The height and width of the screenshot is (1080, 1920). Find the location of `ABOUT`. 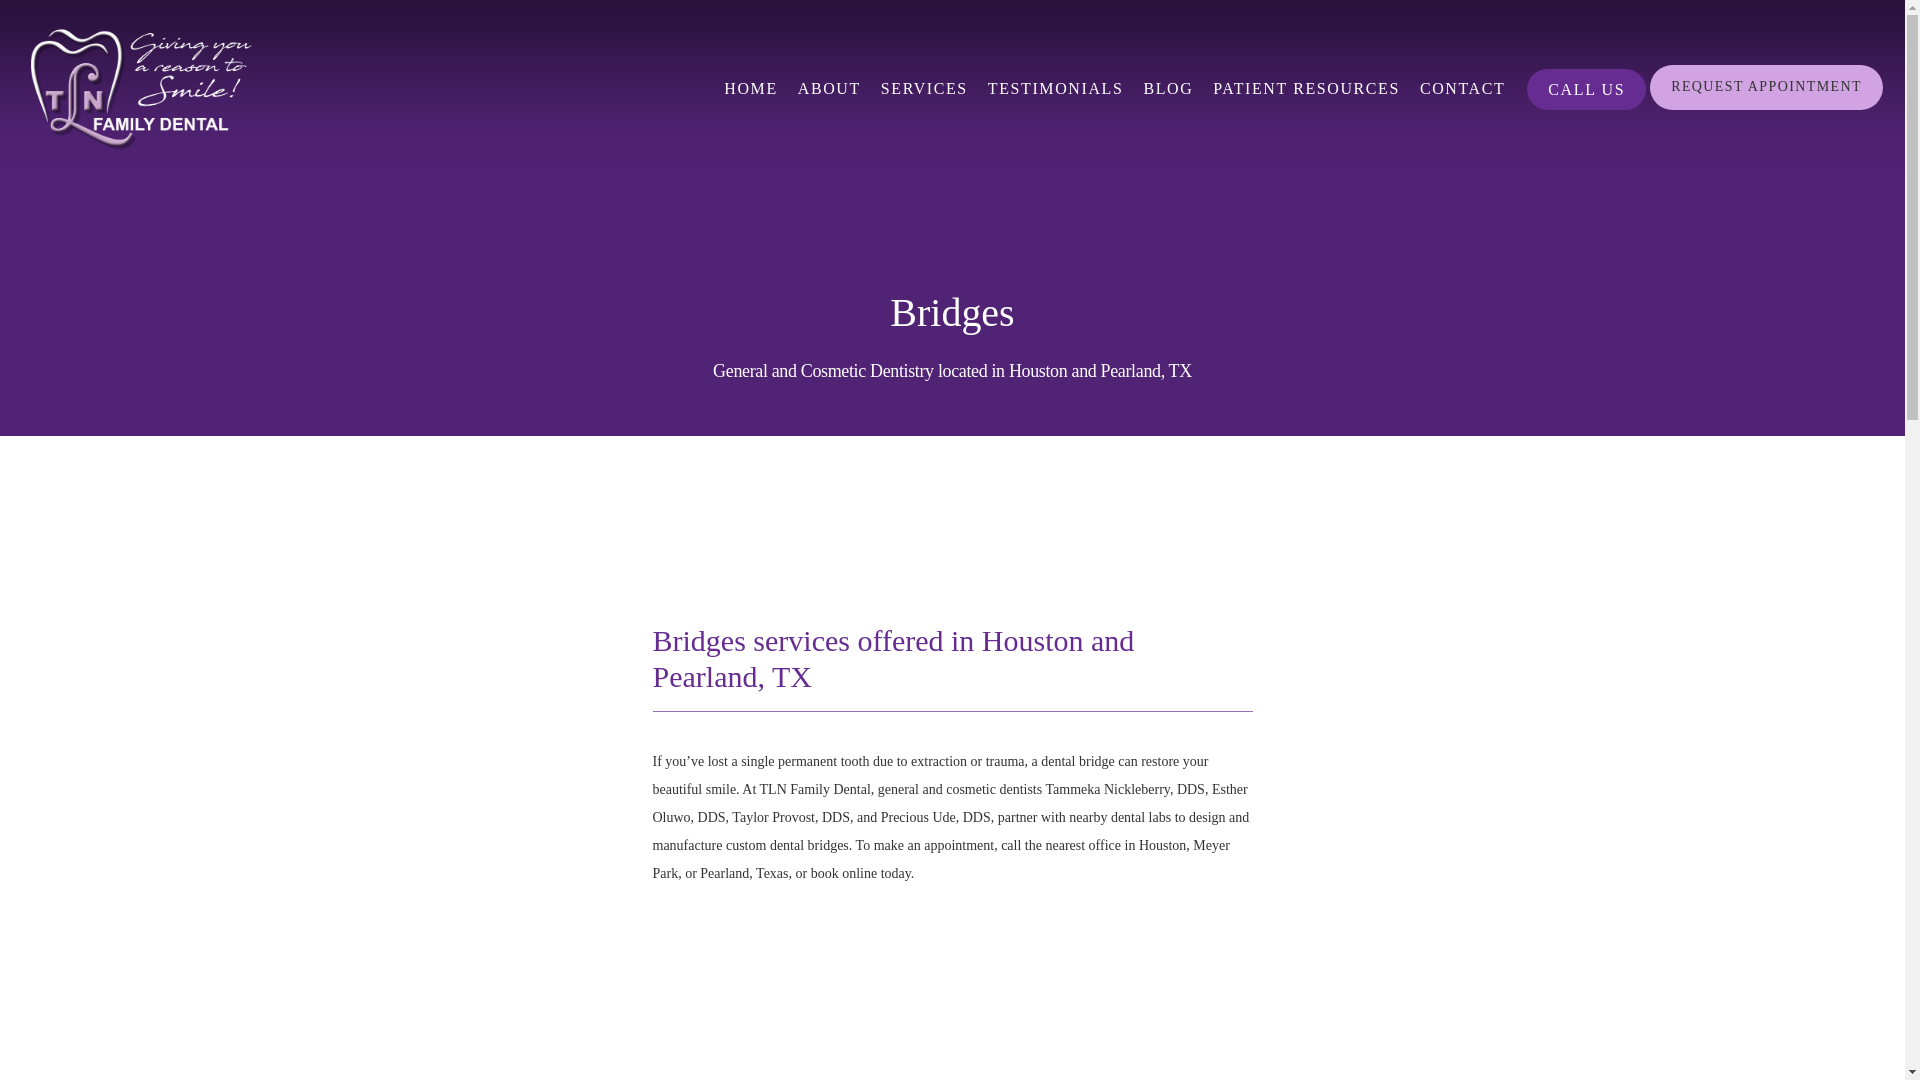

ABOUT is located at coordinates (829, 88).